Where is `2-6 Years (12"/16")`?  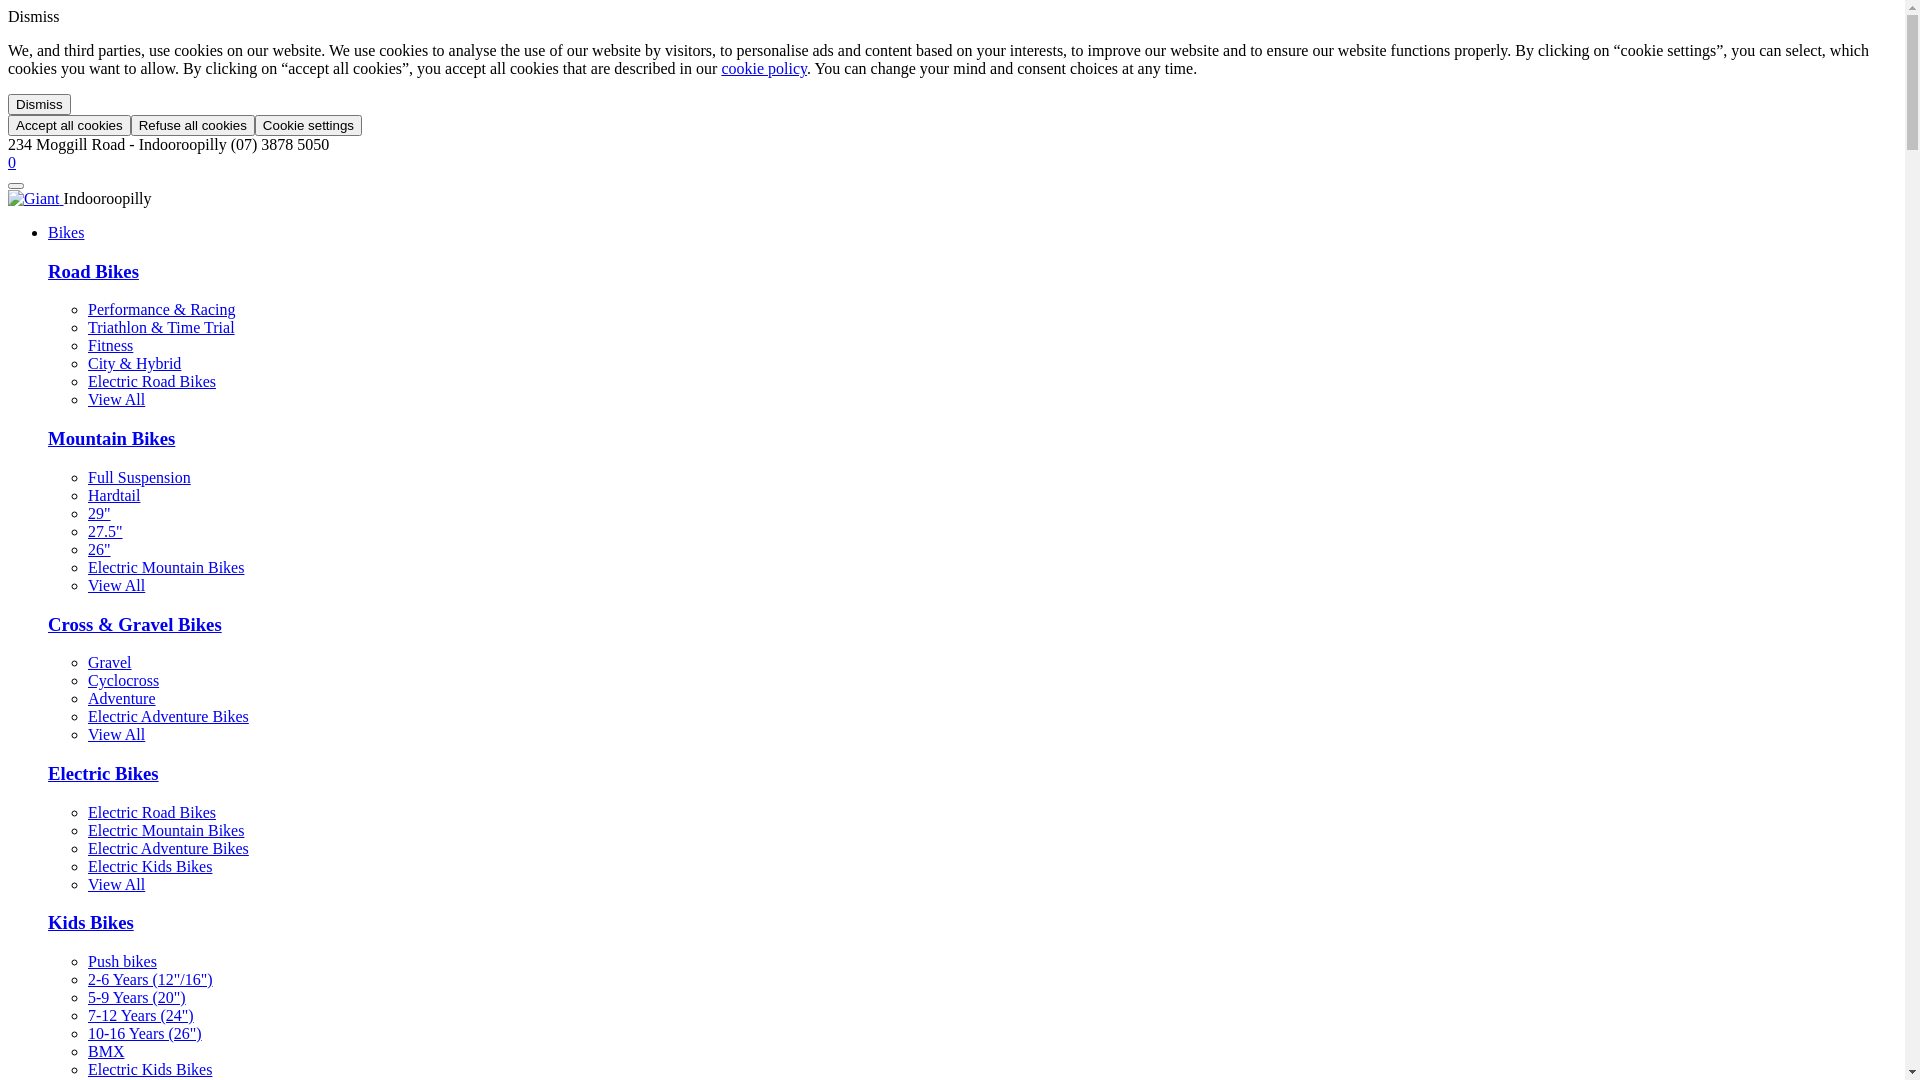
2-6 Years (12"/16") is located at coordinates (150, 980).